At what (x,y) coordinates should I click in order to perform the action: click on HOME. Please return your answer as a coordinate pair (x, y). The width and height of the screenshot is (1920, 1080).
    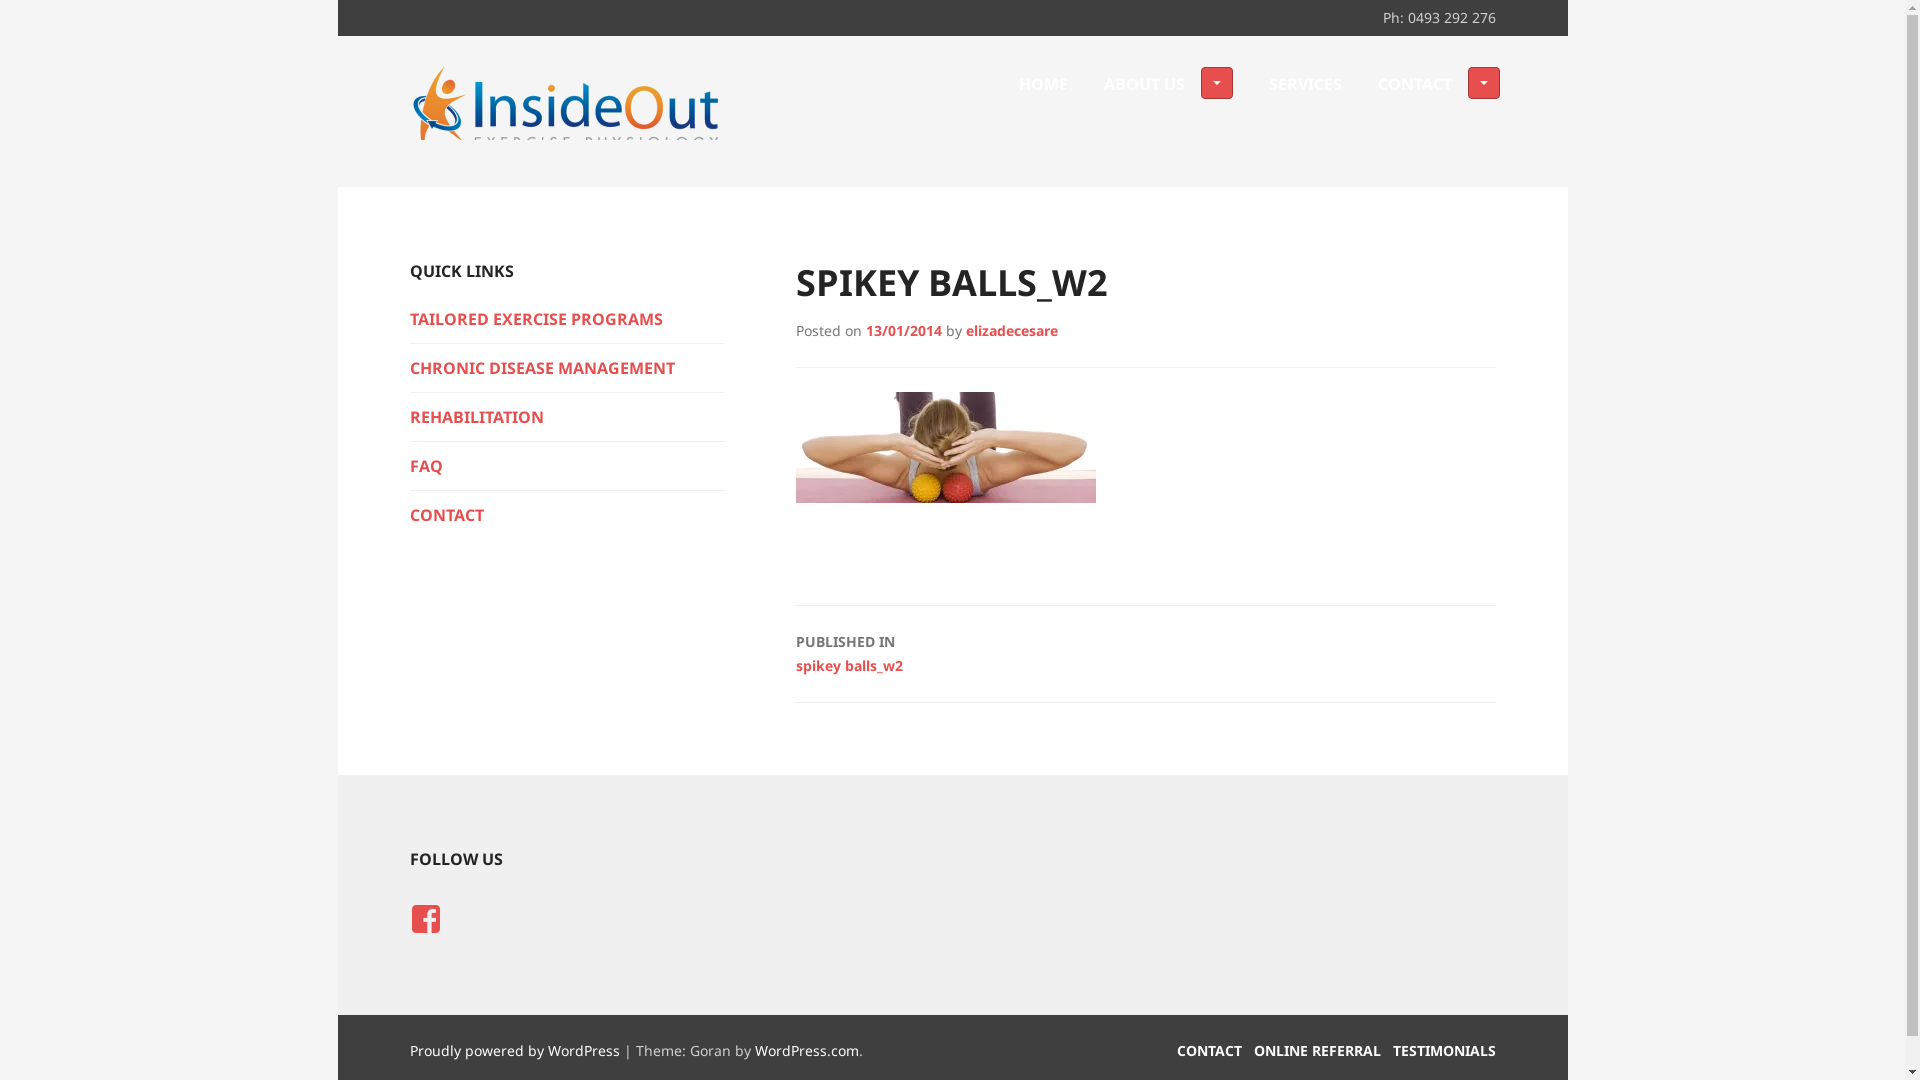
    Looking at the image, I should click on (1042, 84).